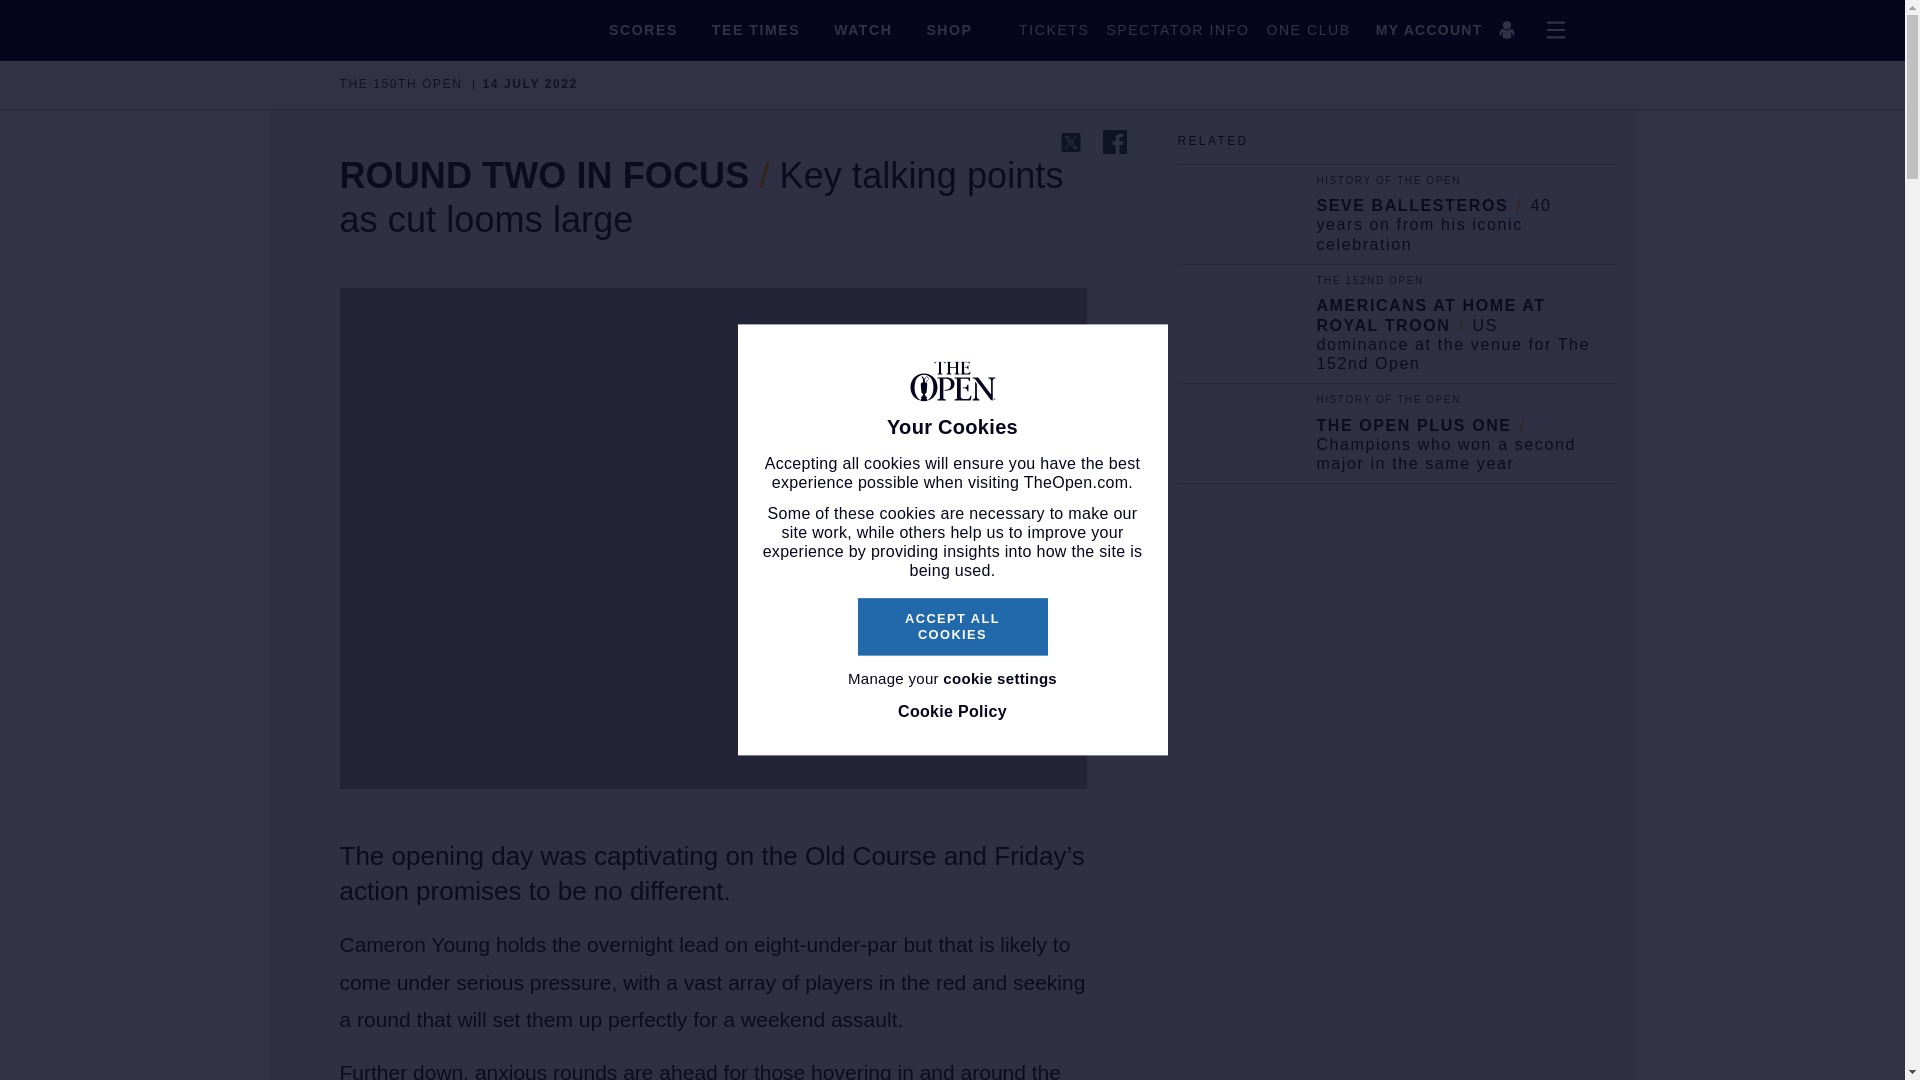 This screenshot has height=1080, width=1920. What do you see at coordinates (642, 29) in the screenshot?
I see `SCORES` at bounding box center [642, 29].